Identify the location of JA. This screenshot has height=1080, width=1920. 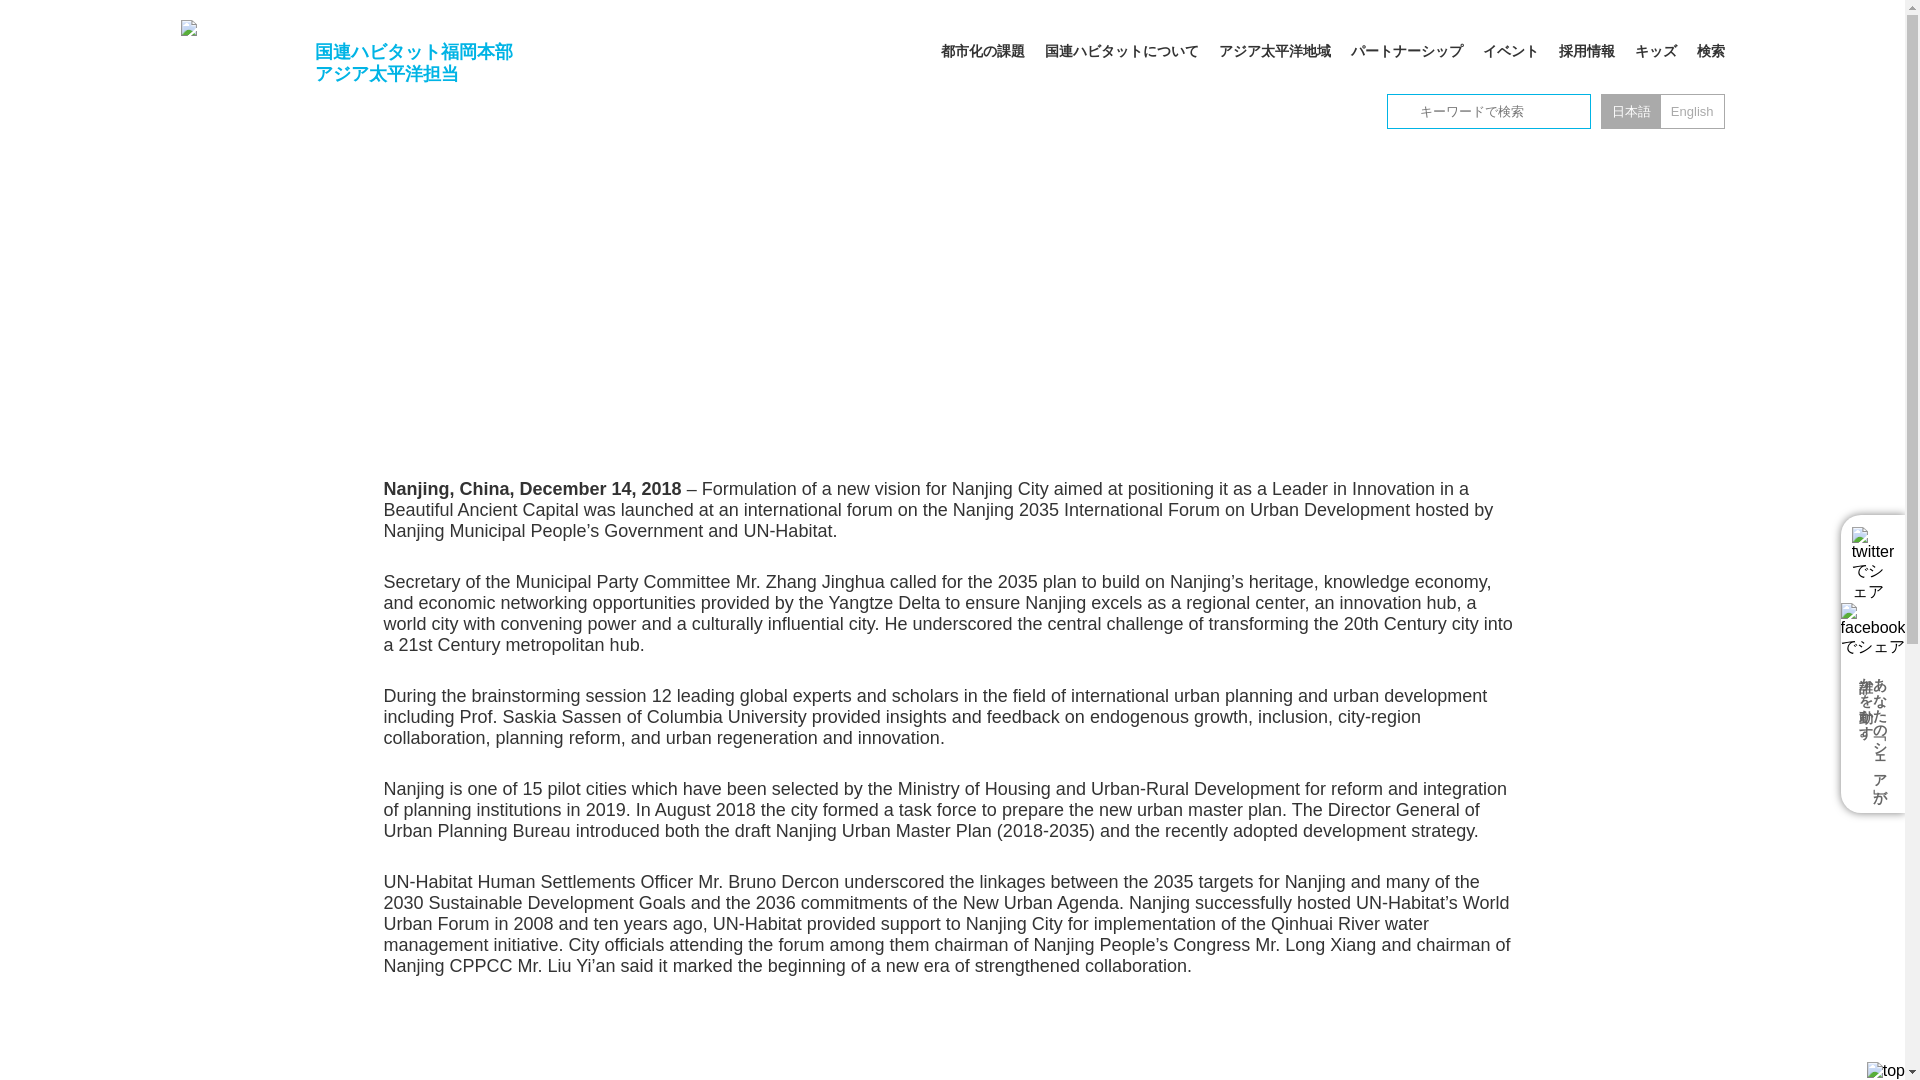
(1630, 112).